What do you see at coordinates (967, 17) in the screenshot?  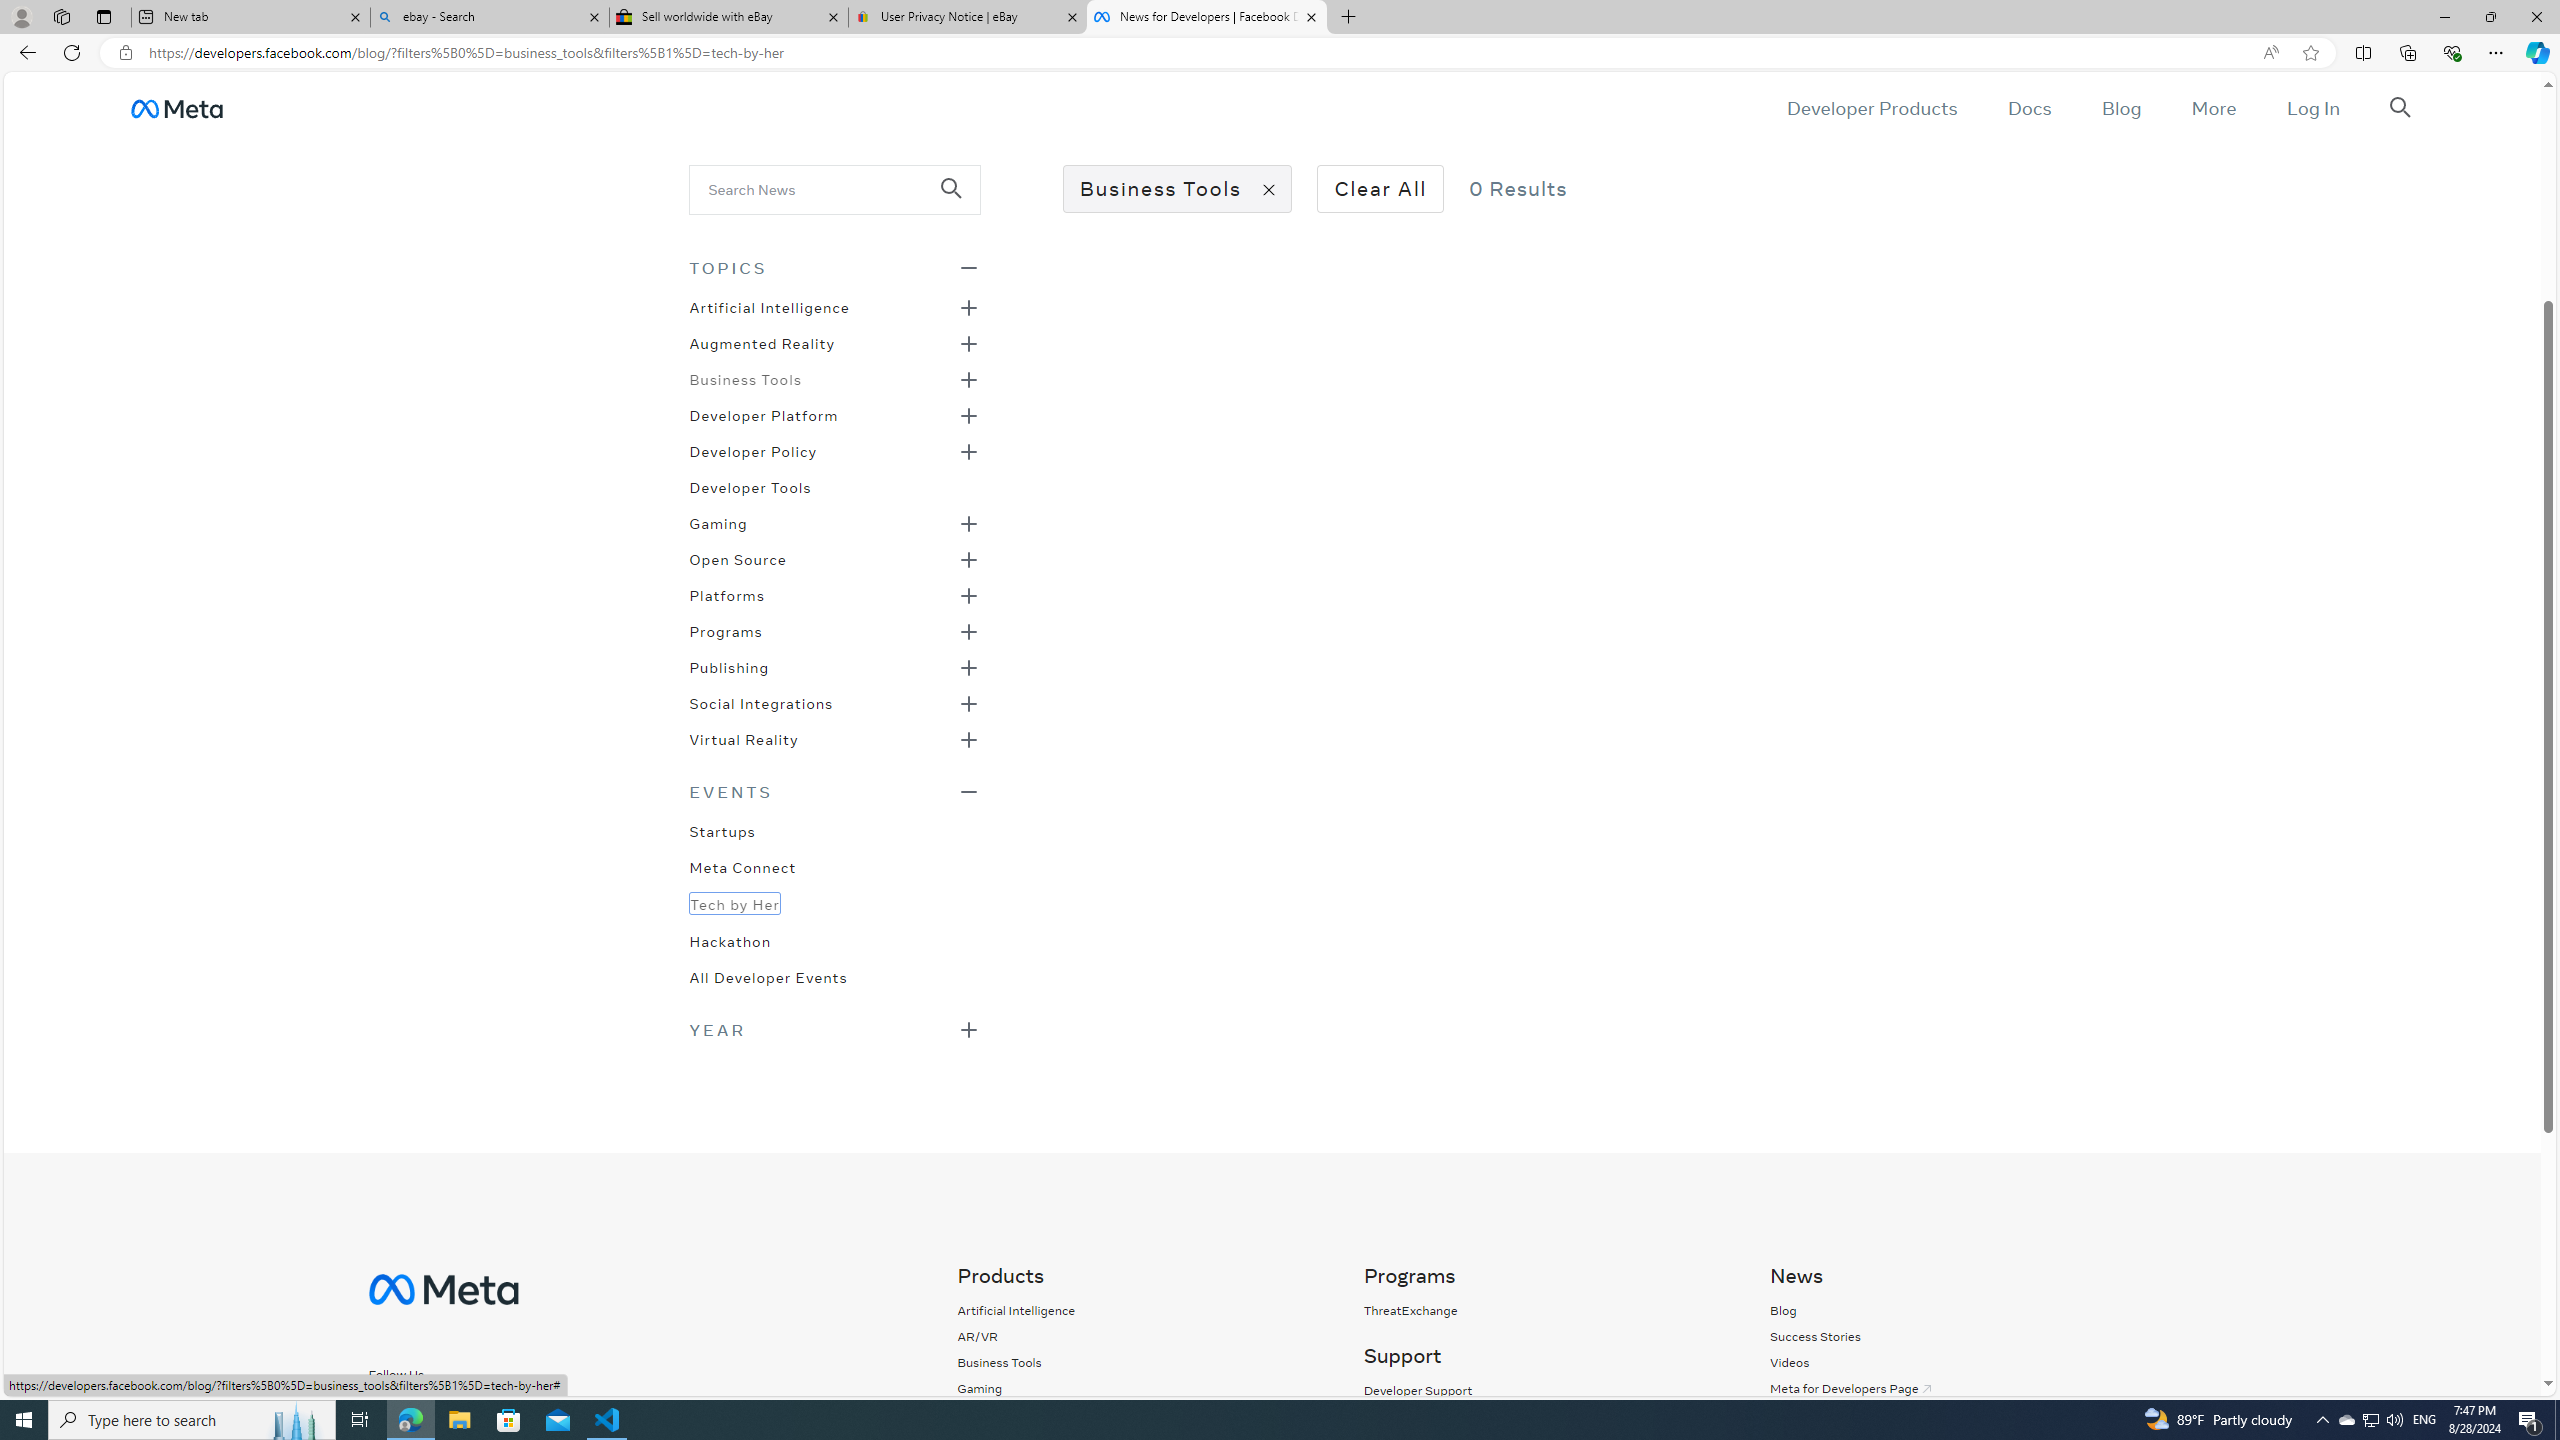 I see `User Privacy Notice | eBay` at bounding box center [967, 17].